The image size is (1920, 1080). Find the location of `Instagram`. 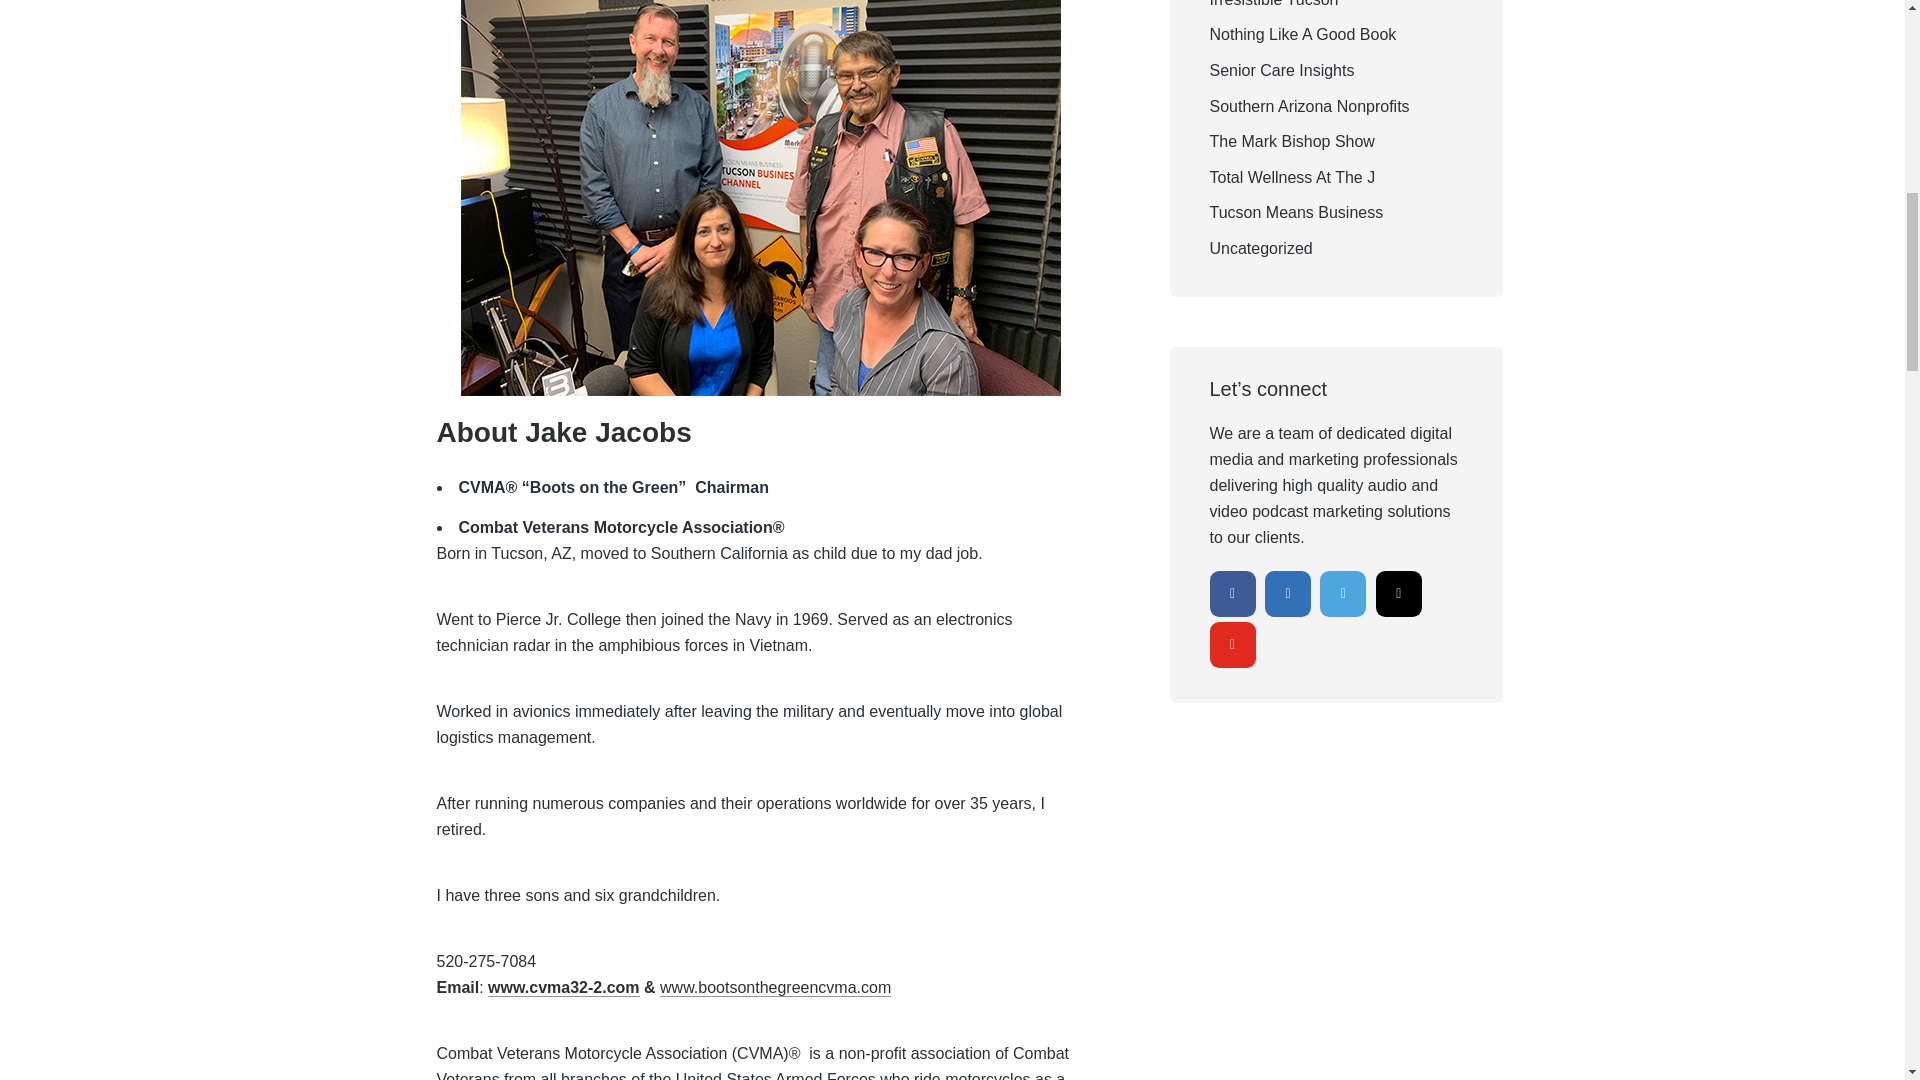

Instagram is located at coordinates (1399, 592).